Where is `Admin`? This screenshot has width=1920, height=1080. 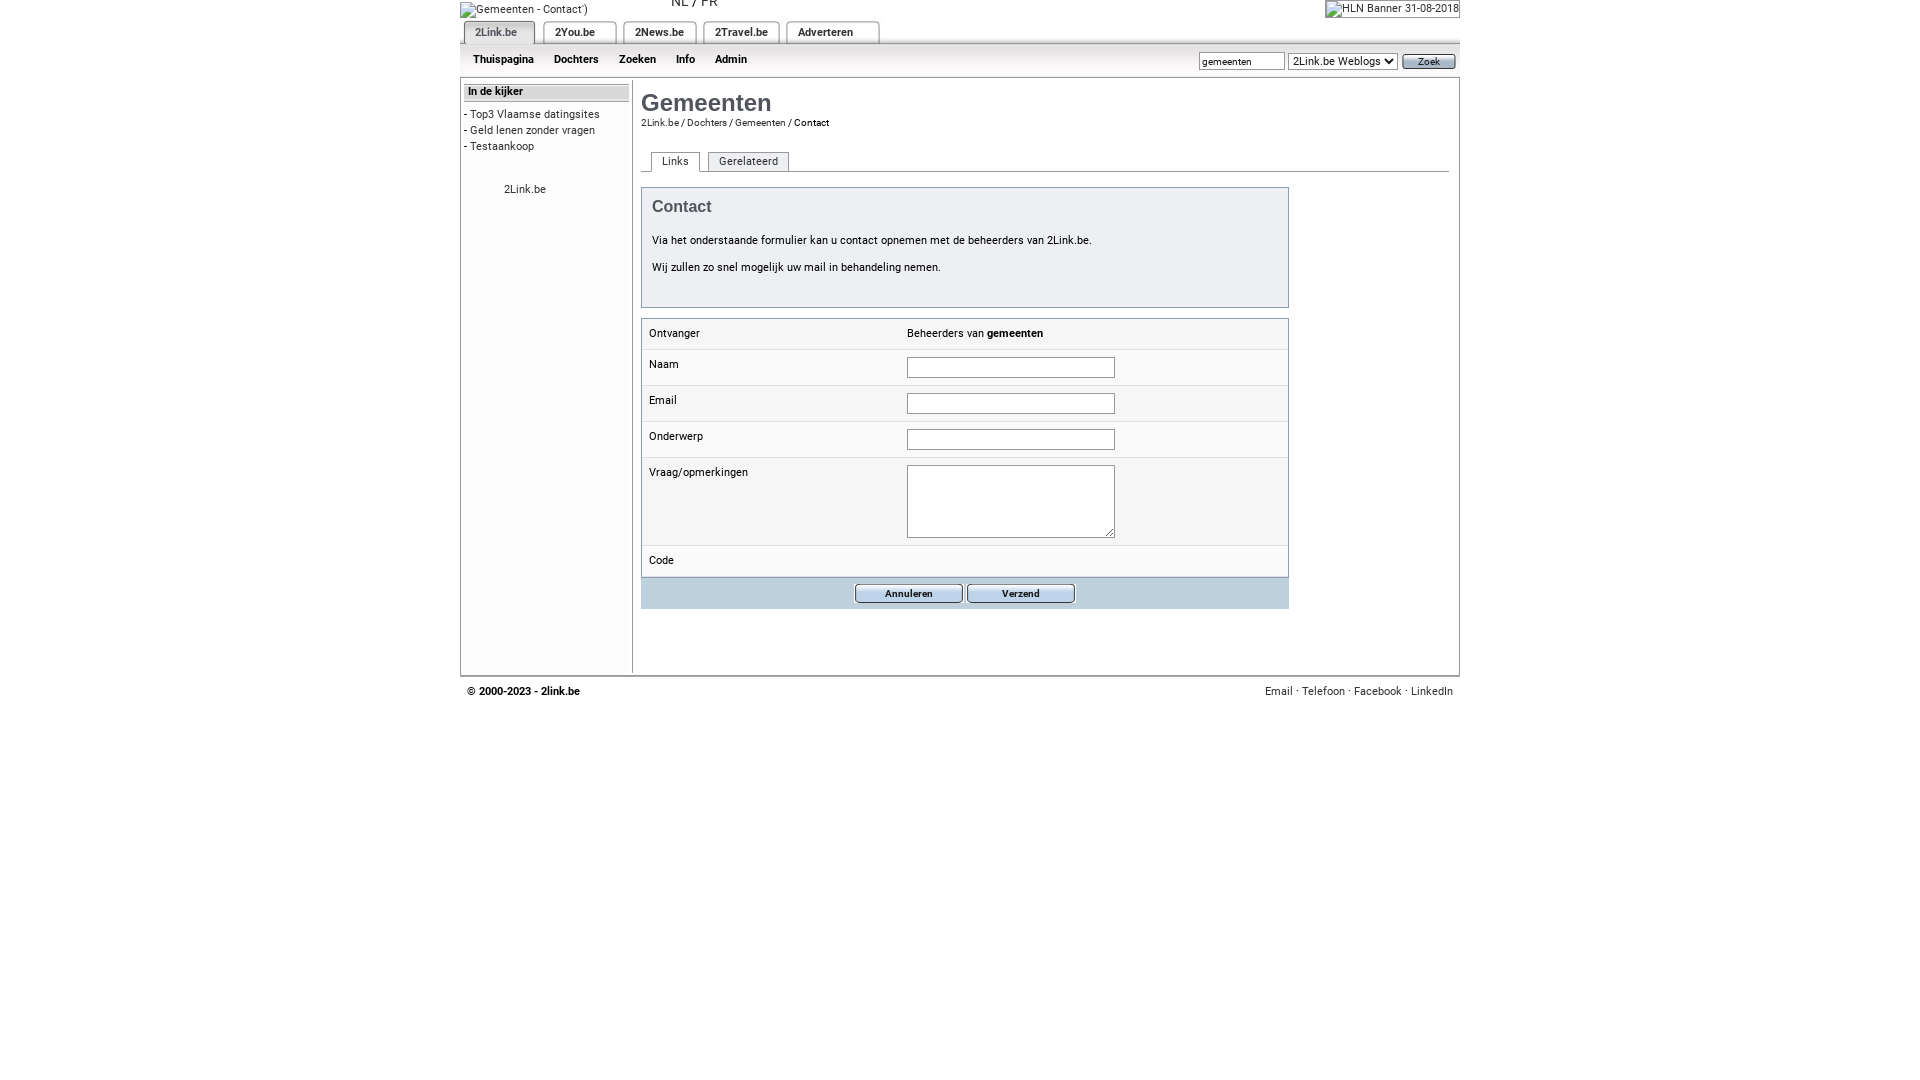
Admin is located at coordinates (731, 60).